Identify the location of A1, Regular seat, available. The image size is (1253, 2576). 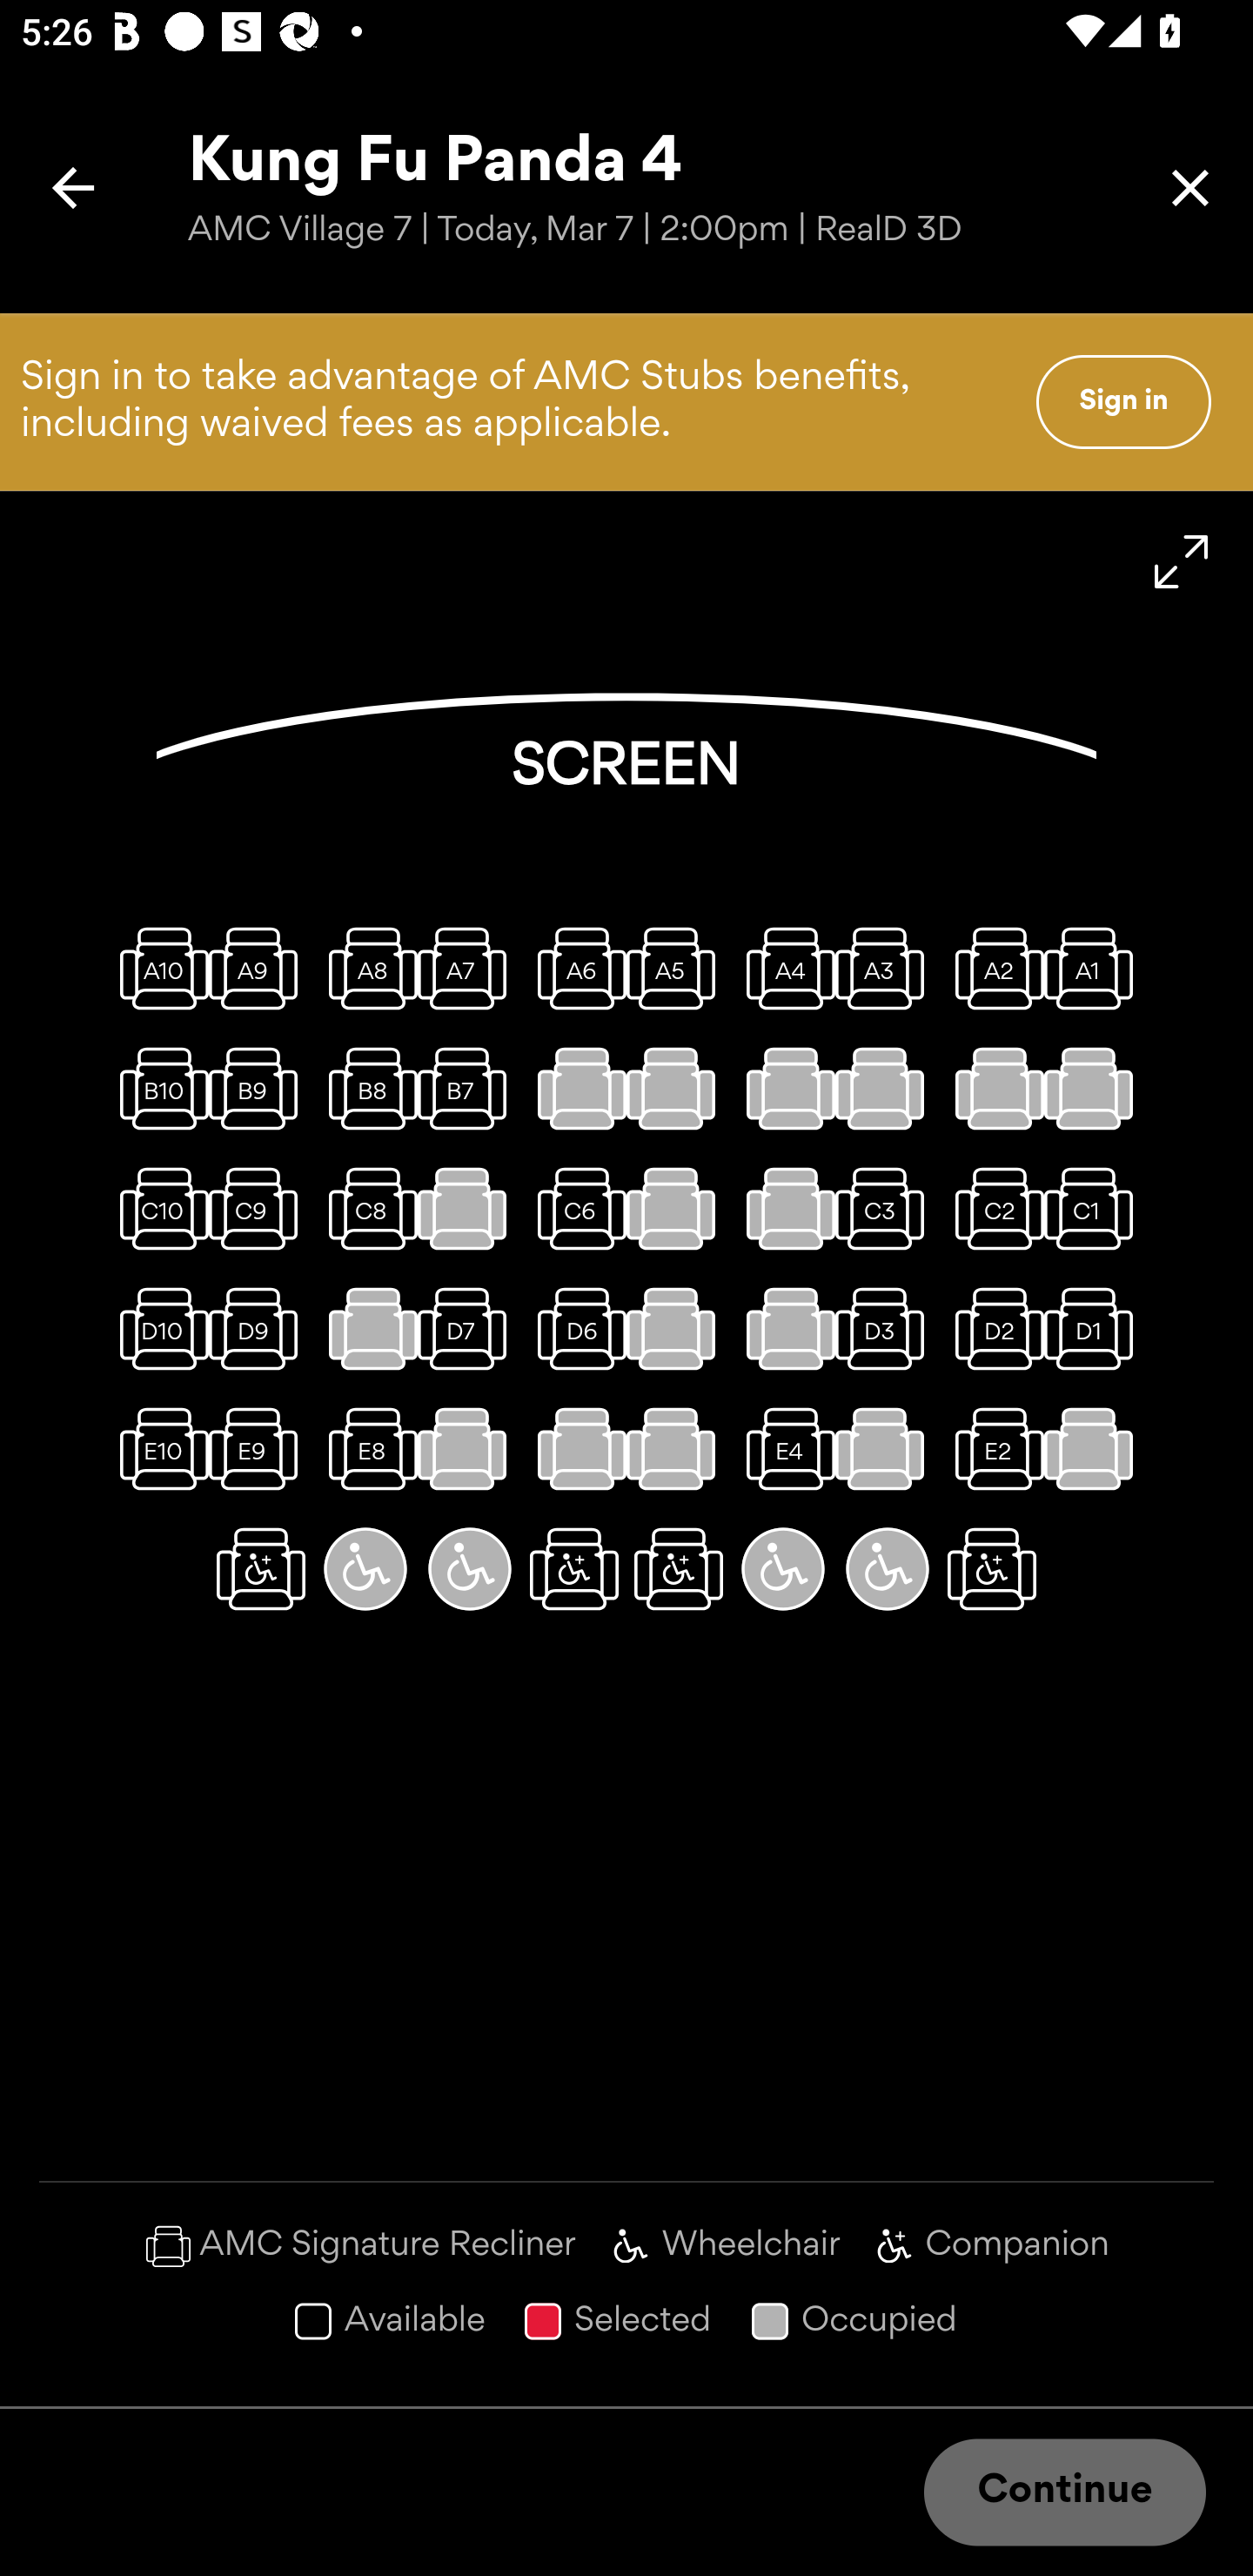
(1096, 968).